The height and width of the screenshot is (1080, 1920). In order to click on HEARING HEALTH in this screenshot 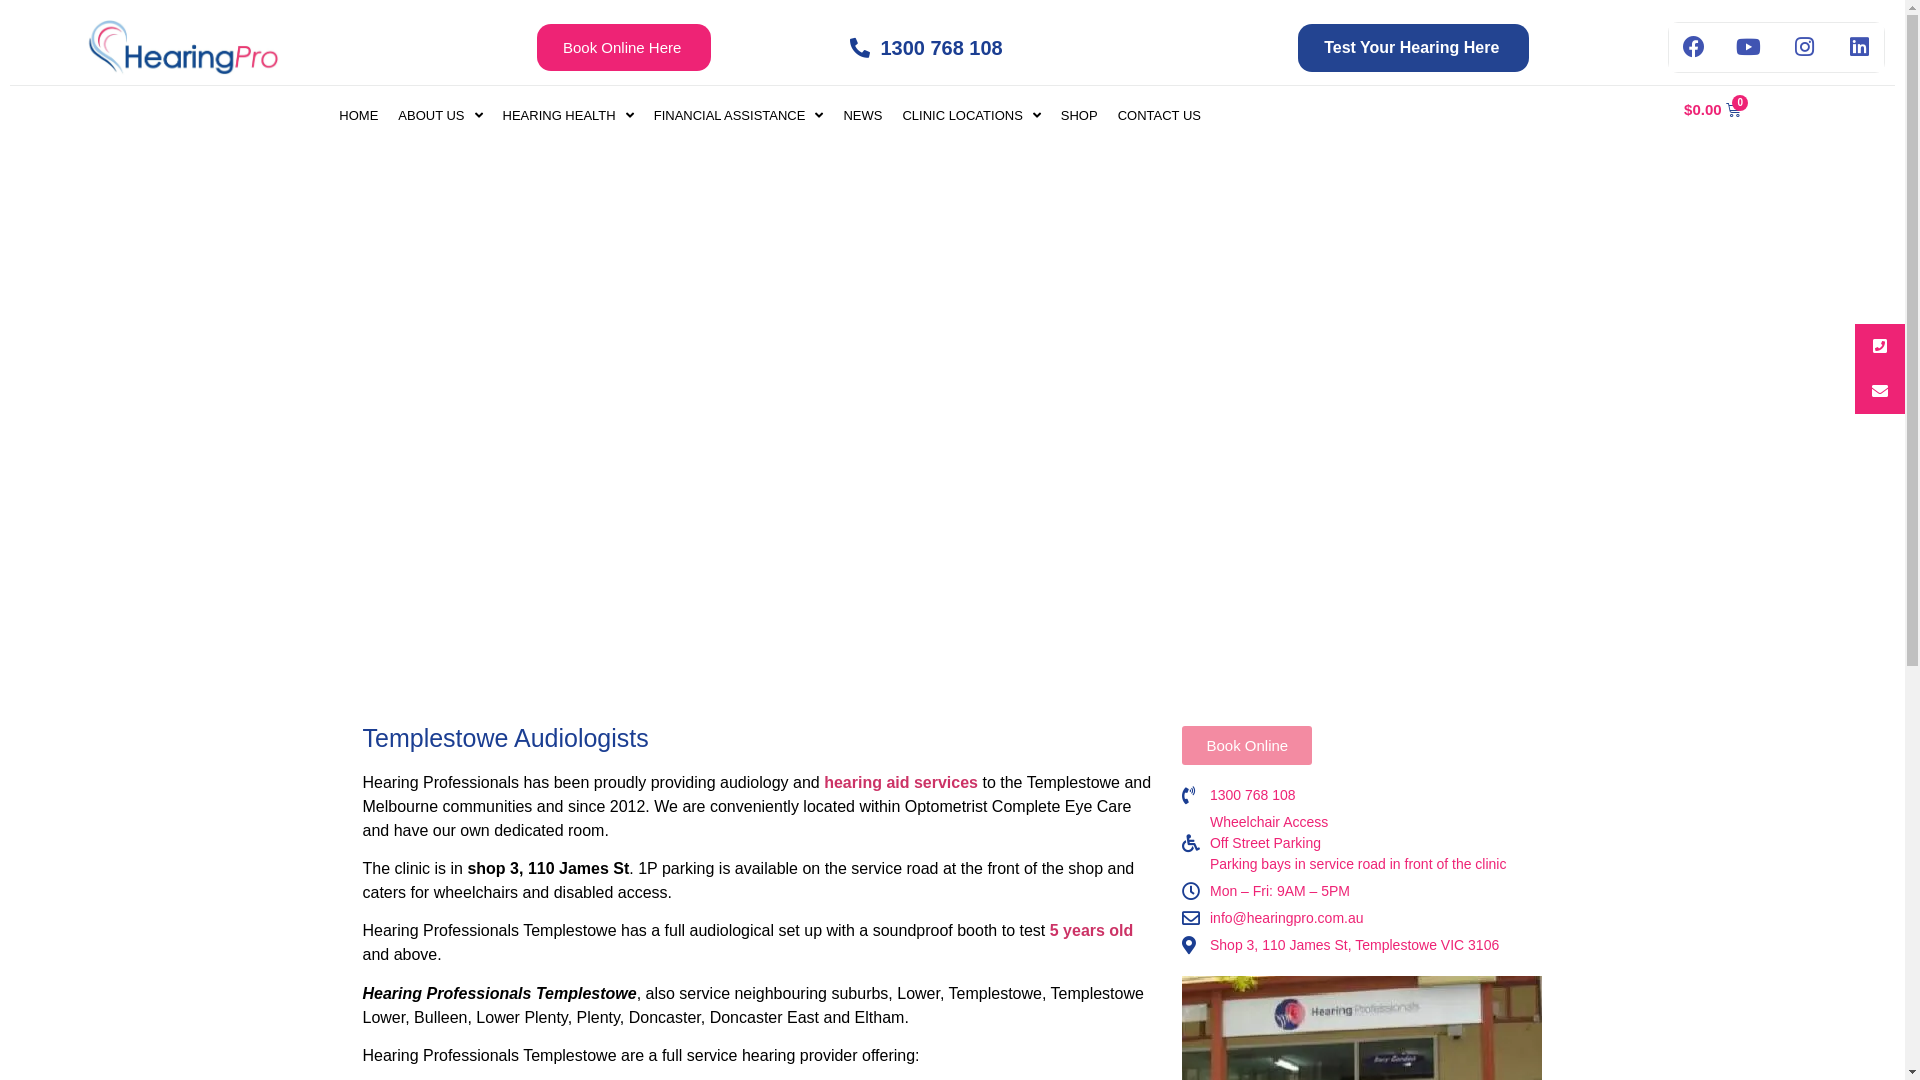, I will do `click(568, 116)`.